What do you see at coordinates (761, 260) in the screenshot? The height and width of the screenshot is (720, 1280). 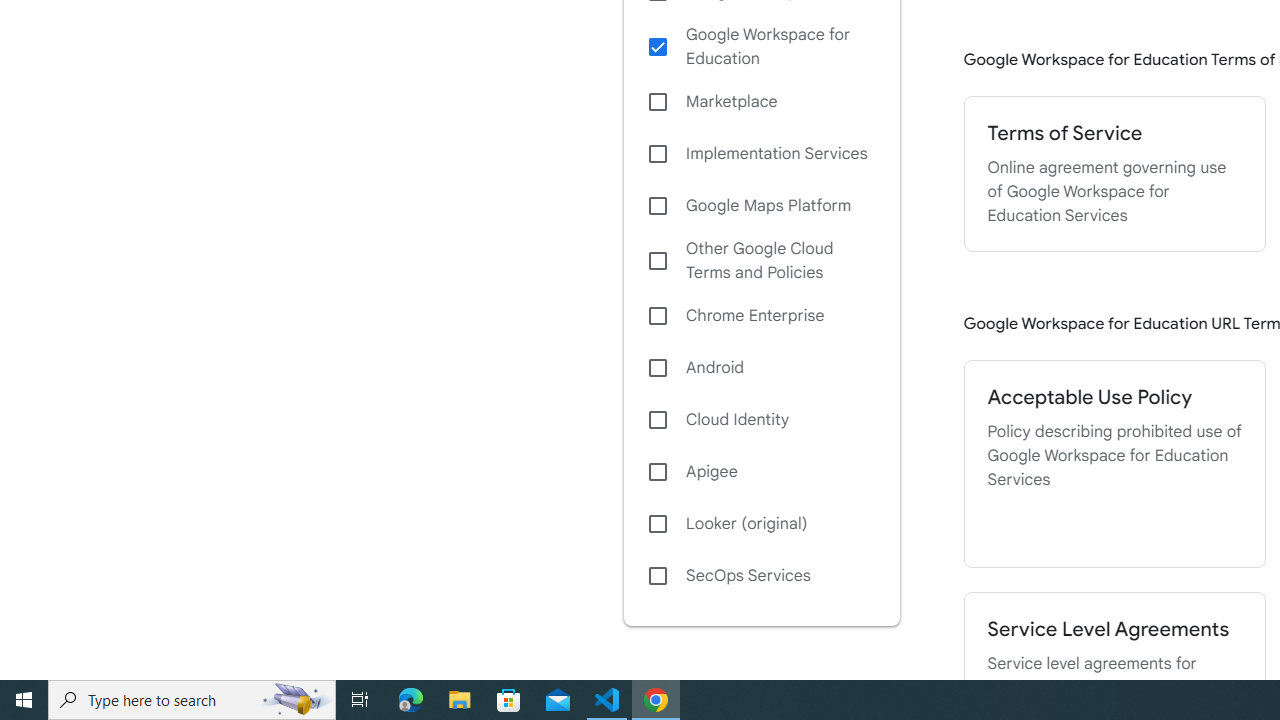 I see `Other Google Cloud Terms and Policies` at bounding box center [761, 260].